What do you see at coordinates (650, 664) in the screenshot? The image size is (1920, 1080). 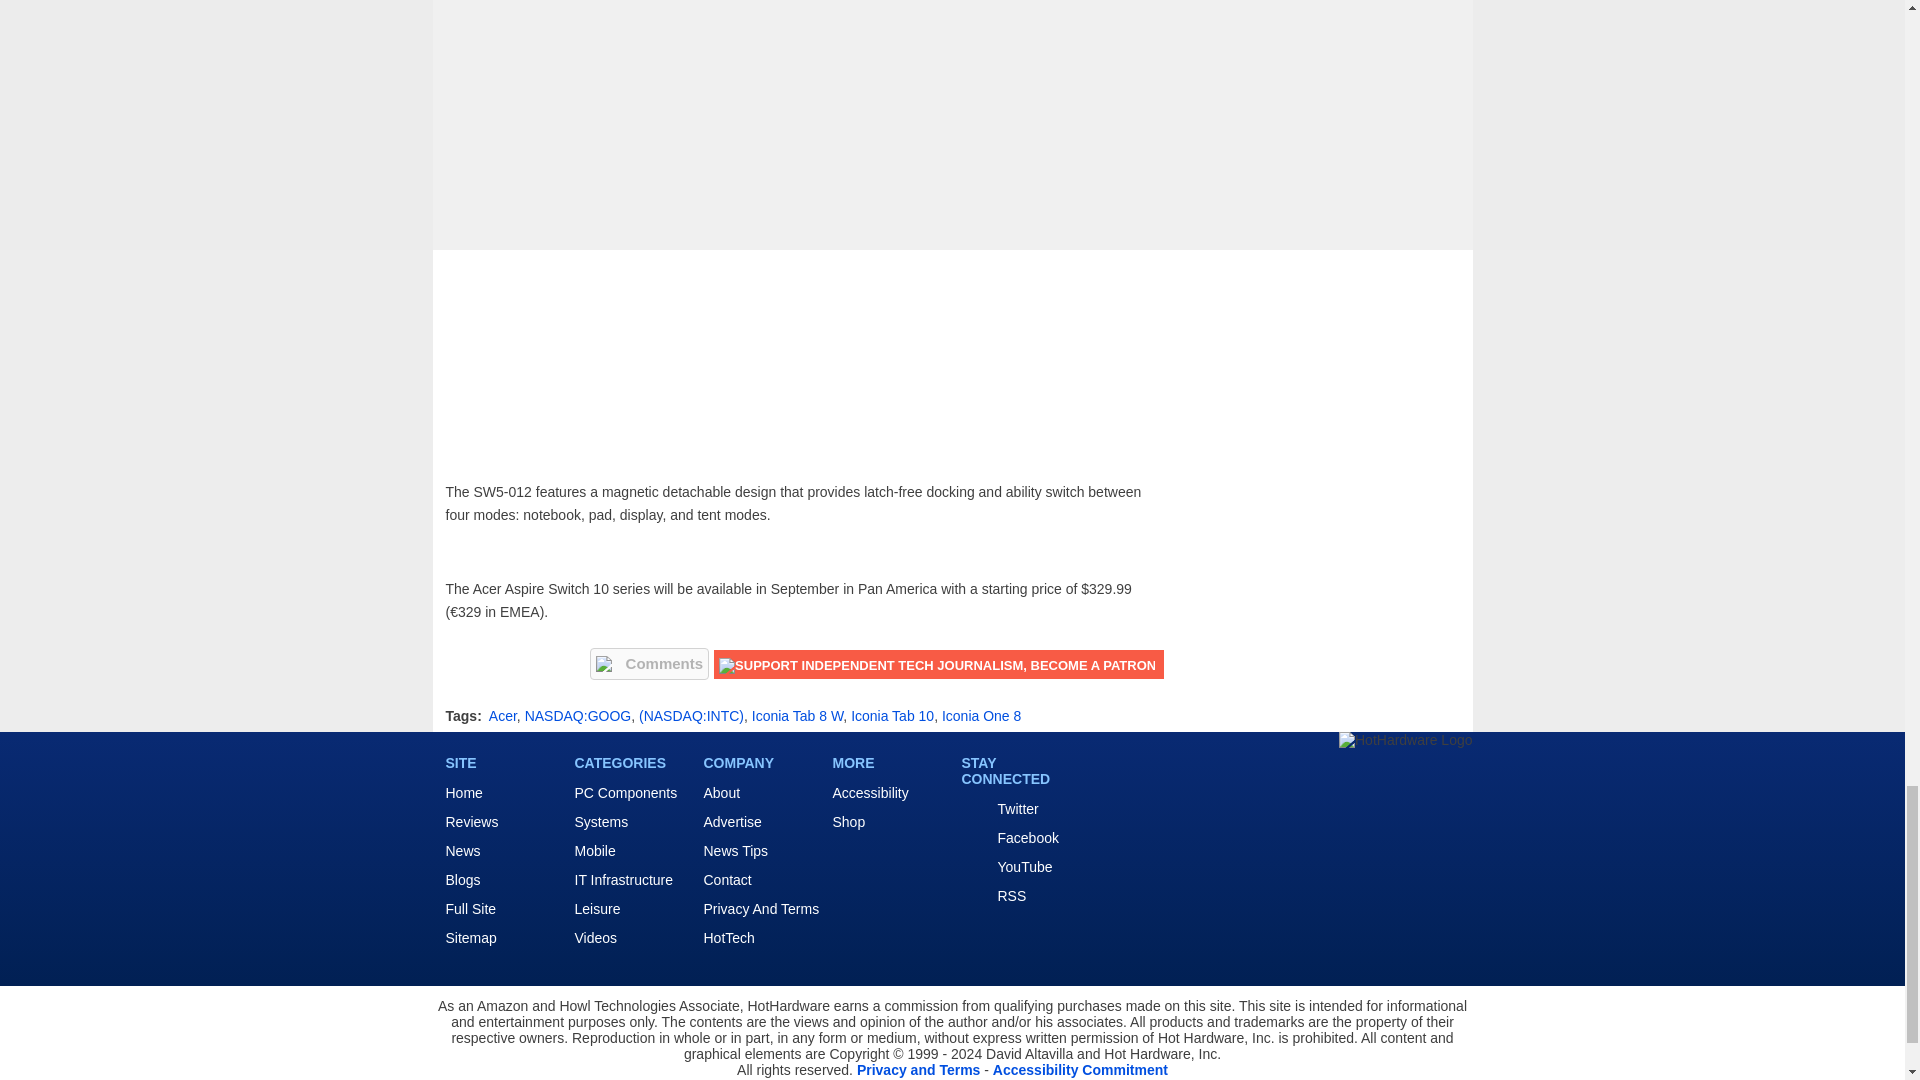 I see `Comments` at bounding box center [650, 664].